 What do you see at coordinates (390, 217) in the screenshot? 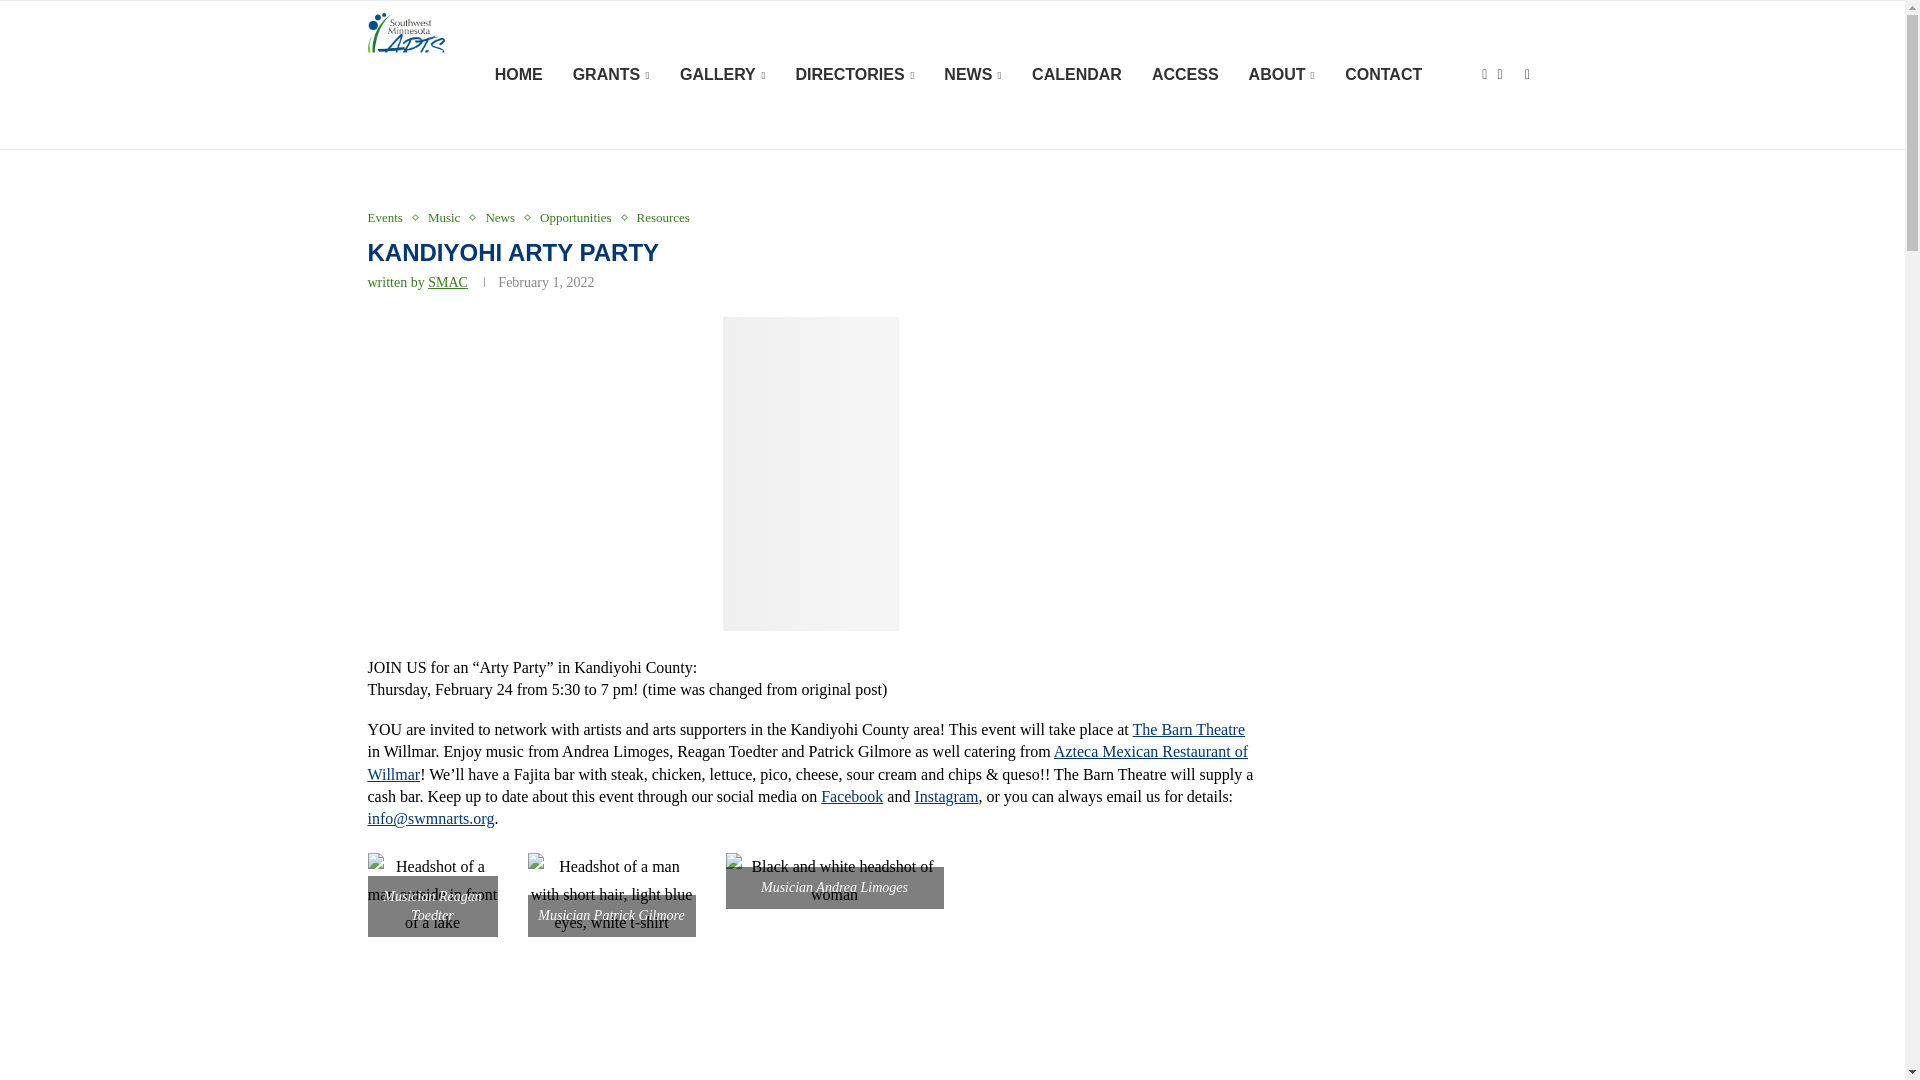
I see `Events` at bounding box center [390, 217].